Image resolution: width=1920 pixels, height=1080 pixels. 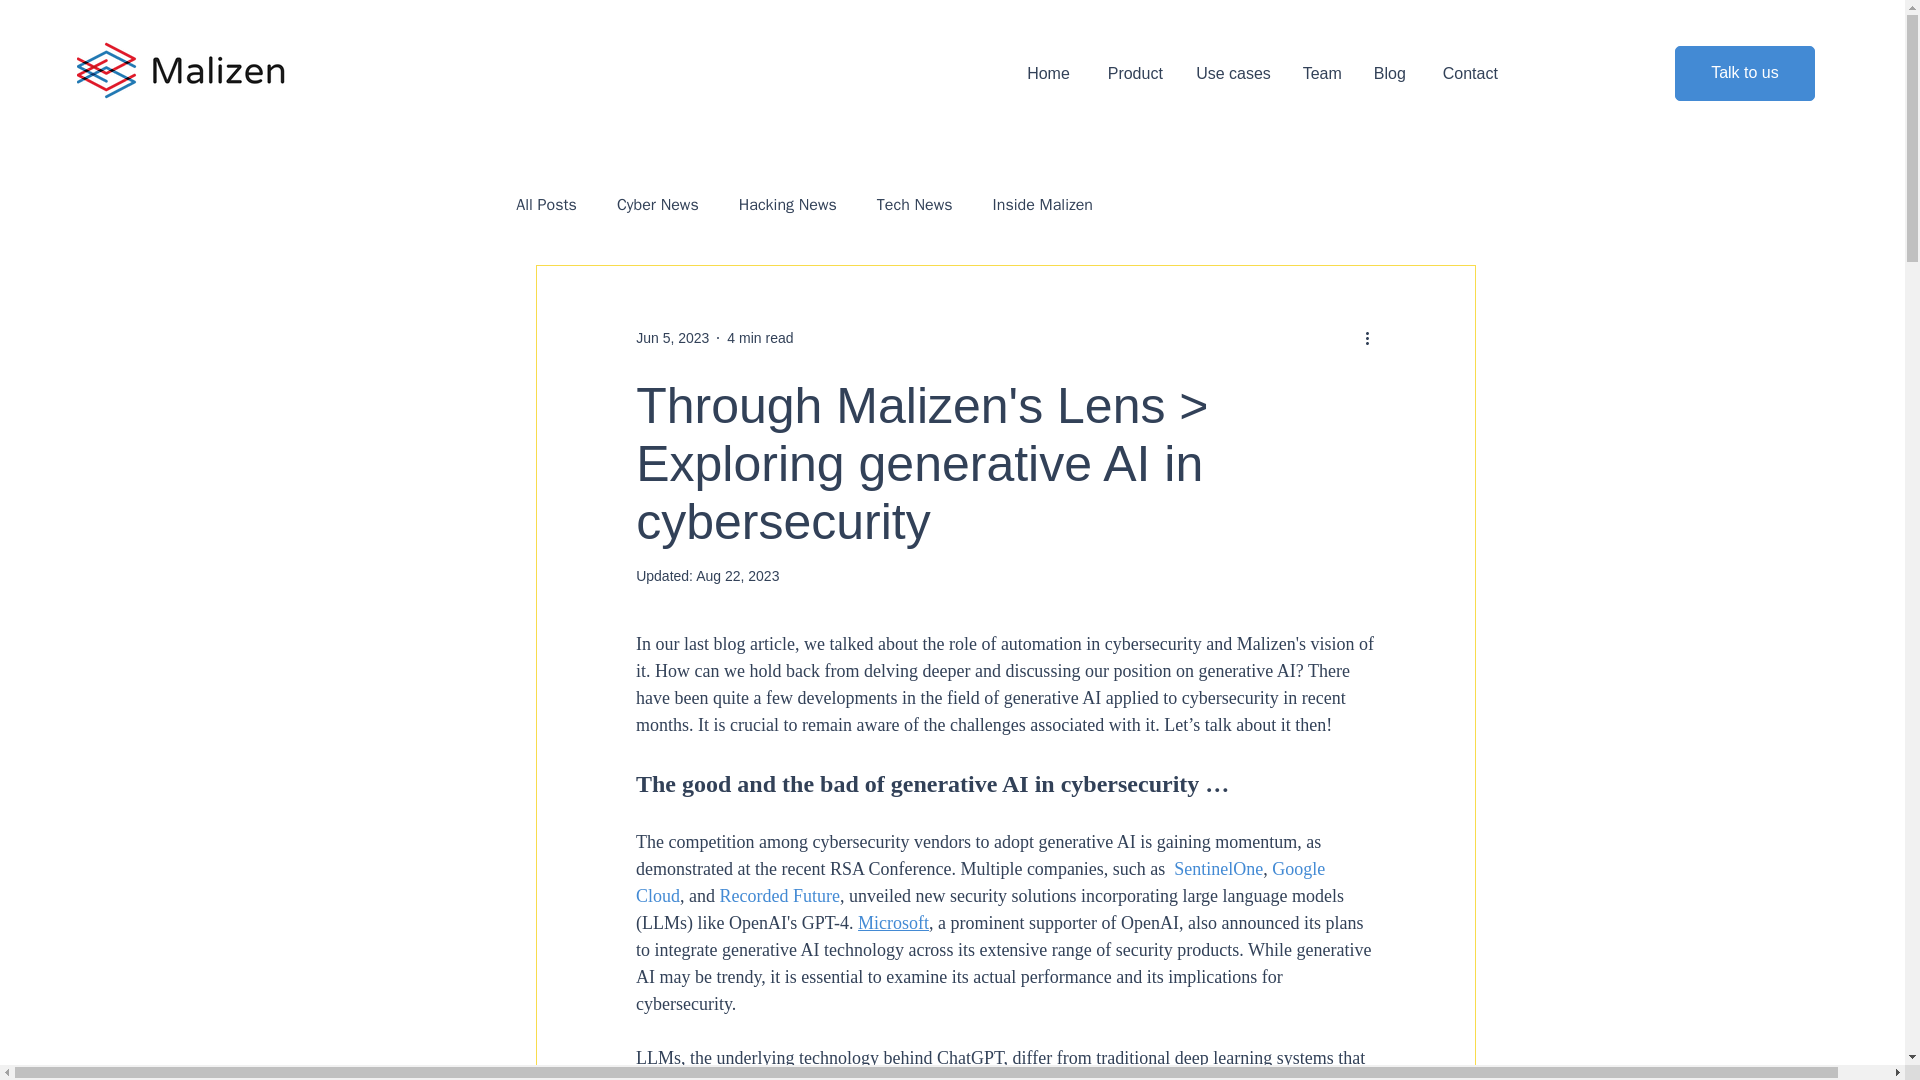 I want to click on Use cases, so click(x=1232, y=73).